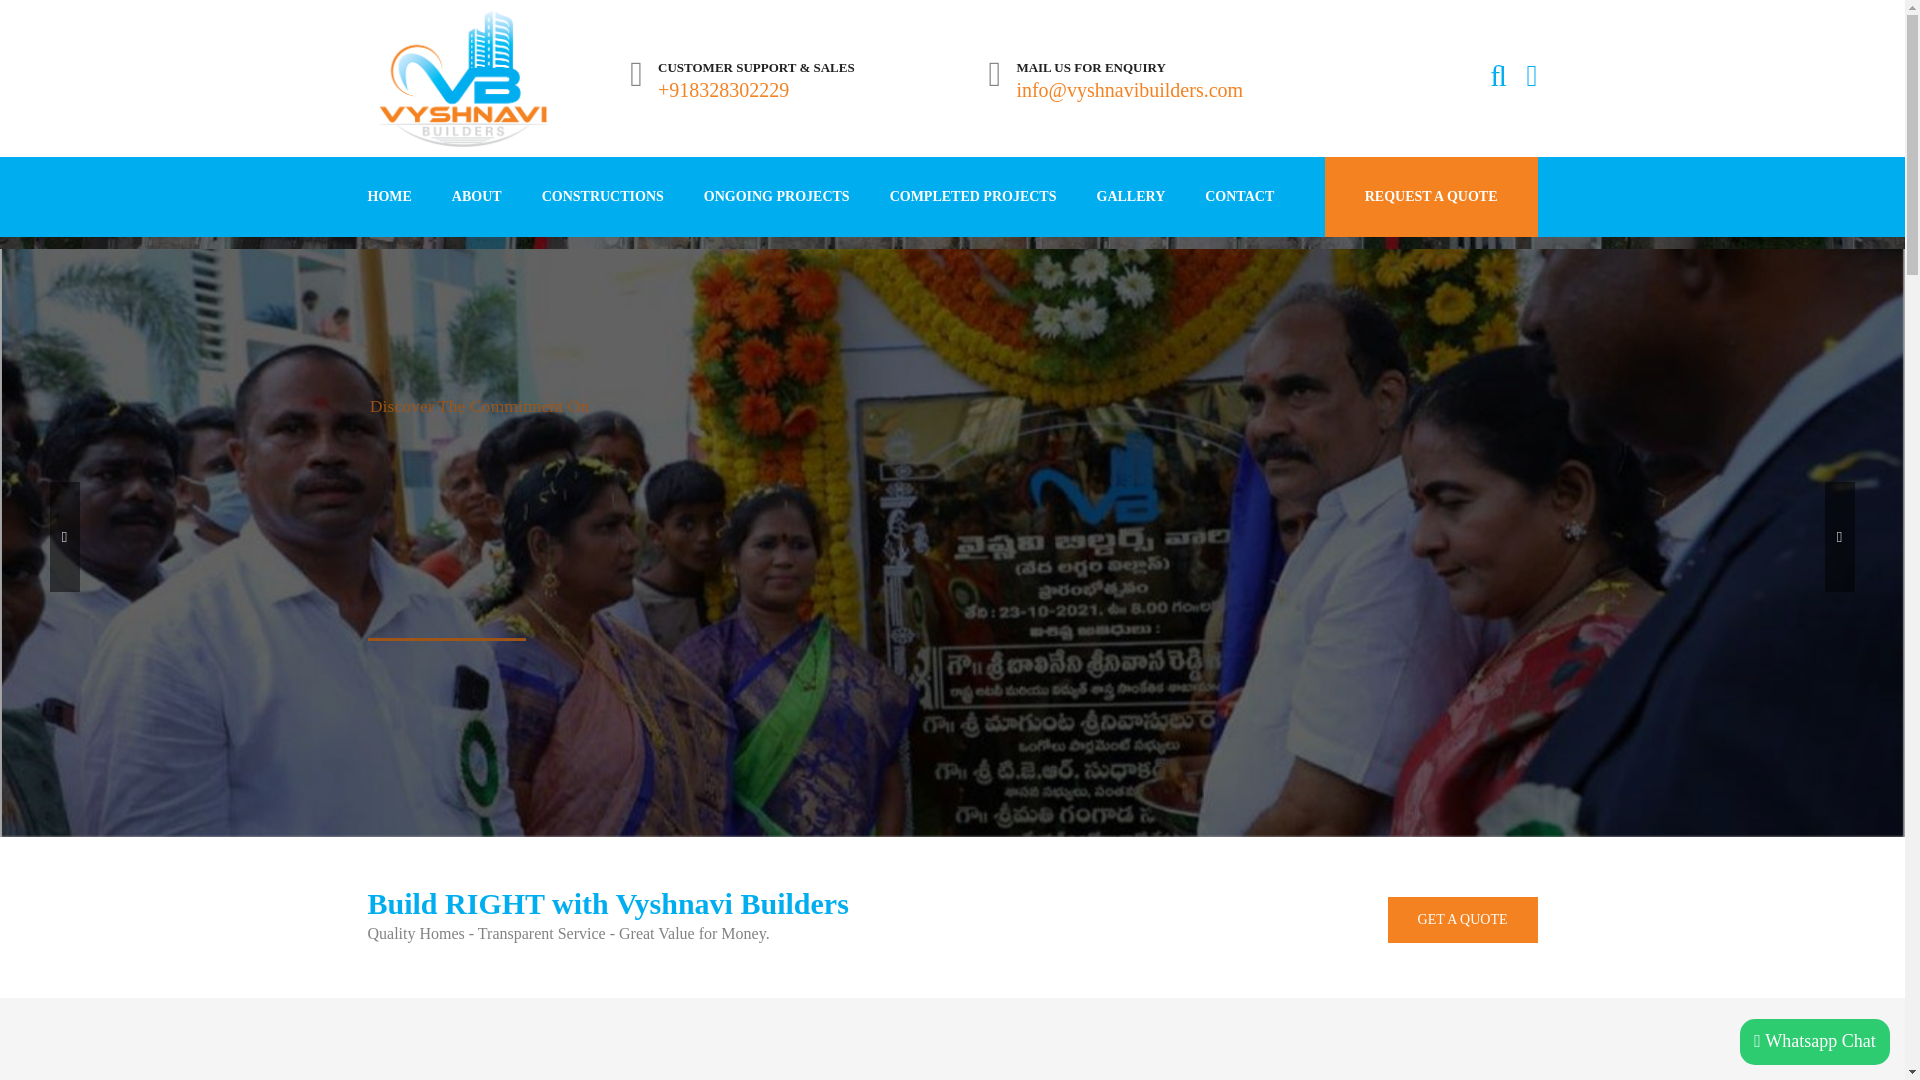  I want to click on CONSTRUCTIONS, so click(602, 196).